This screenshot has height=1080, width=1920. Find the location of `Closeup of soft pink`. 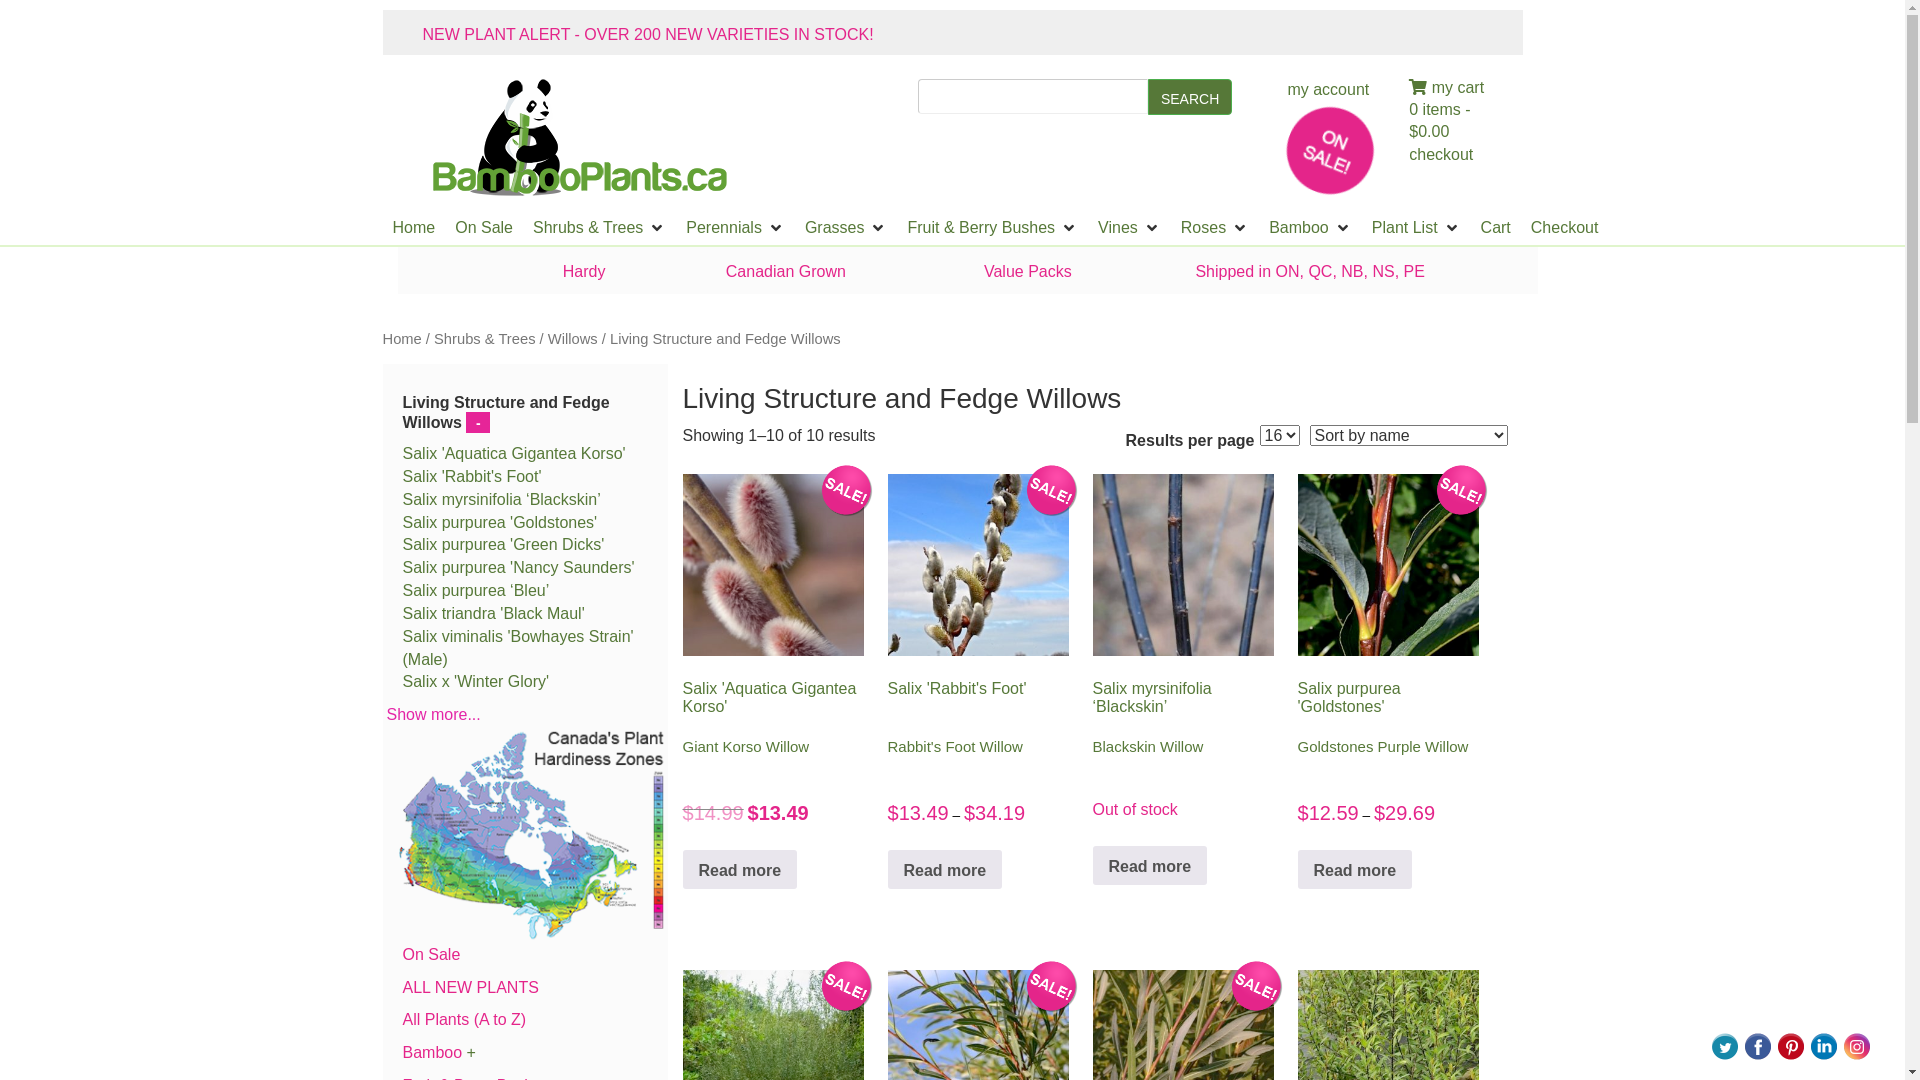

Closeup of soft pink is located at coordinates (773, 565).